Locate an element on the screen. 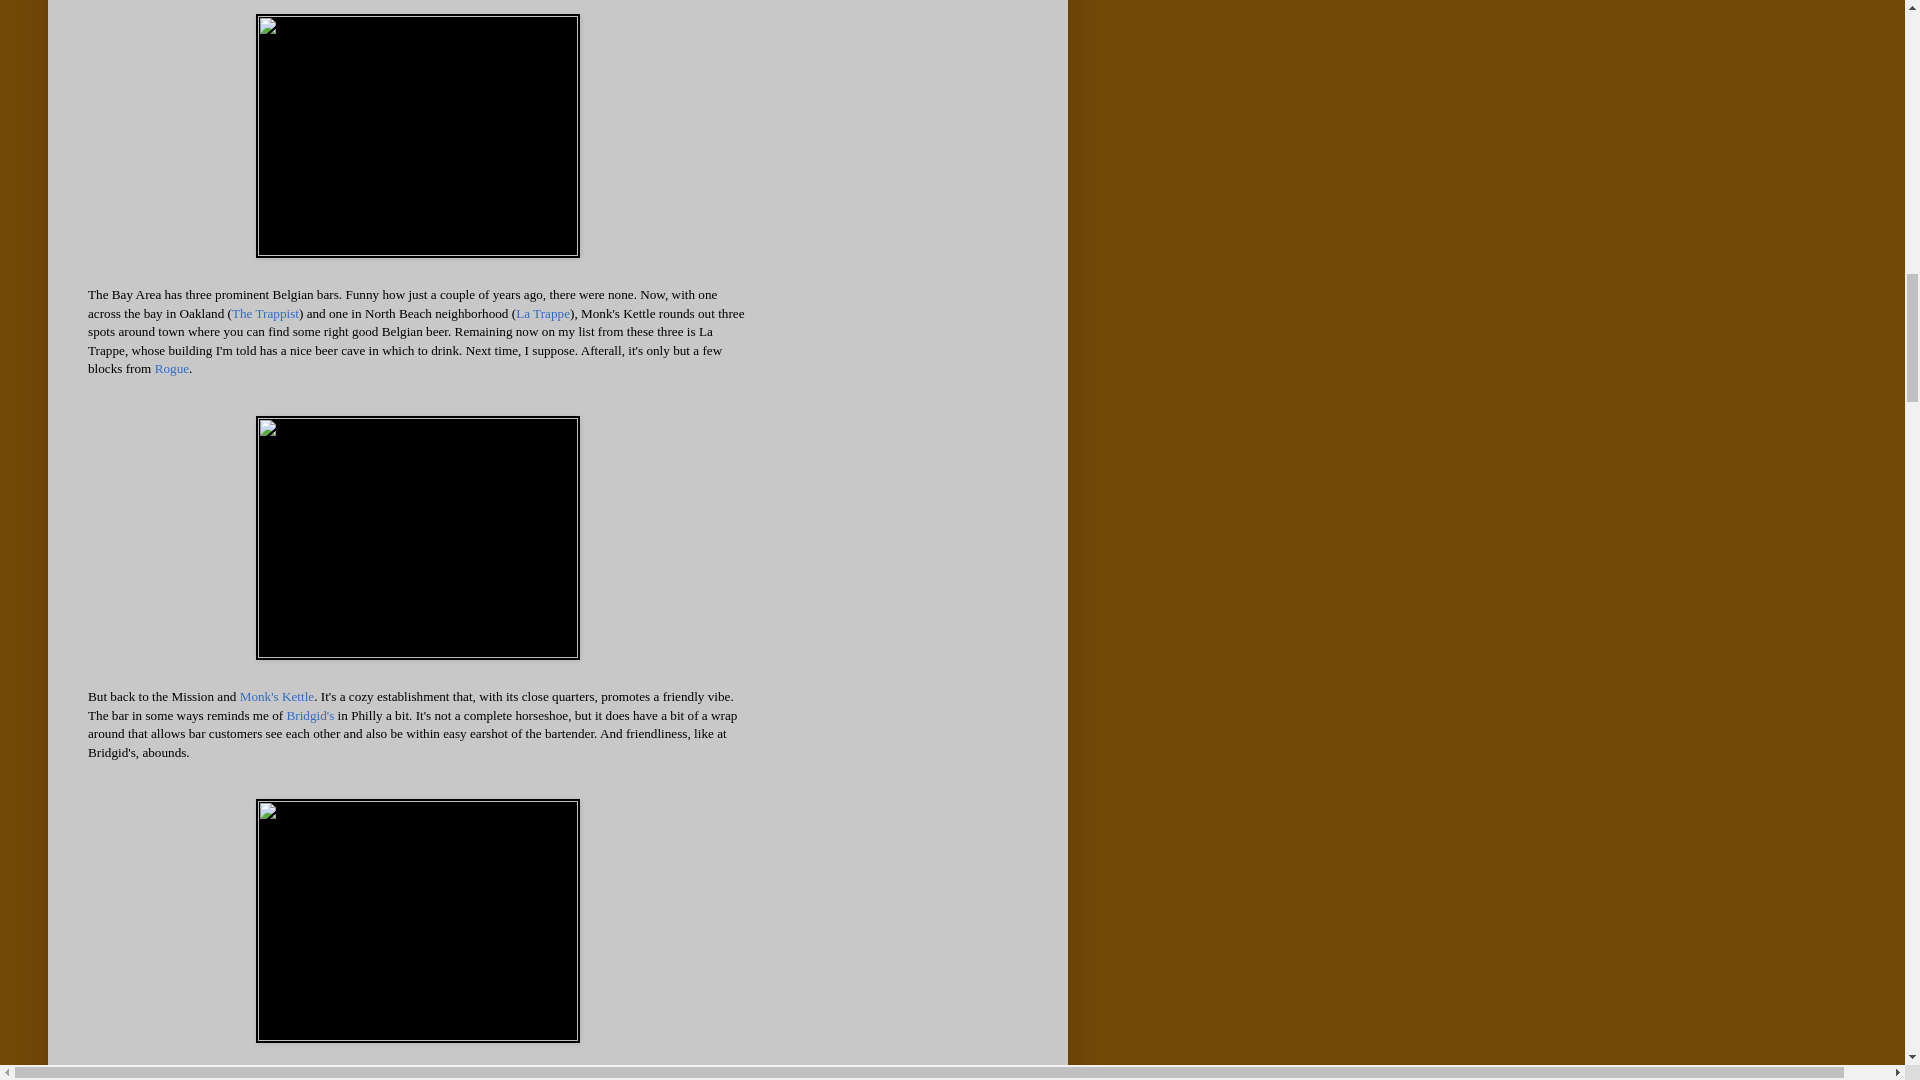 This screenshot has height=1080, width=1920. Rogue is located at coordinates (172, 368).